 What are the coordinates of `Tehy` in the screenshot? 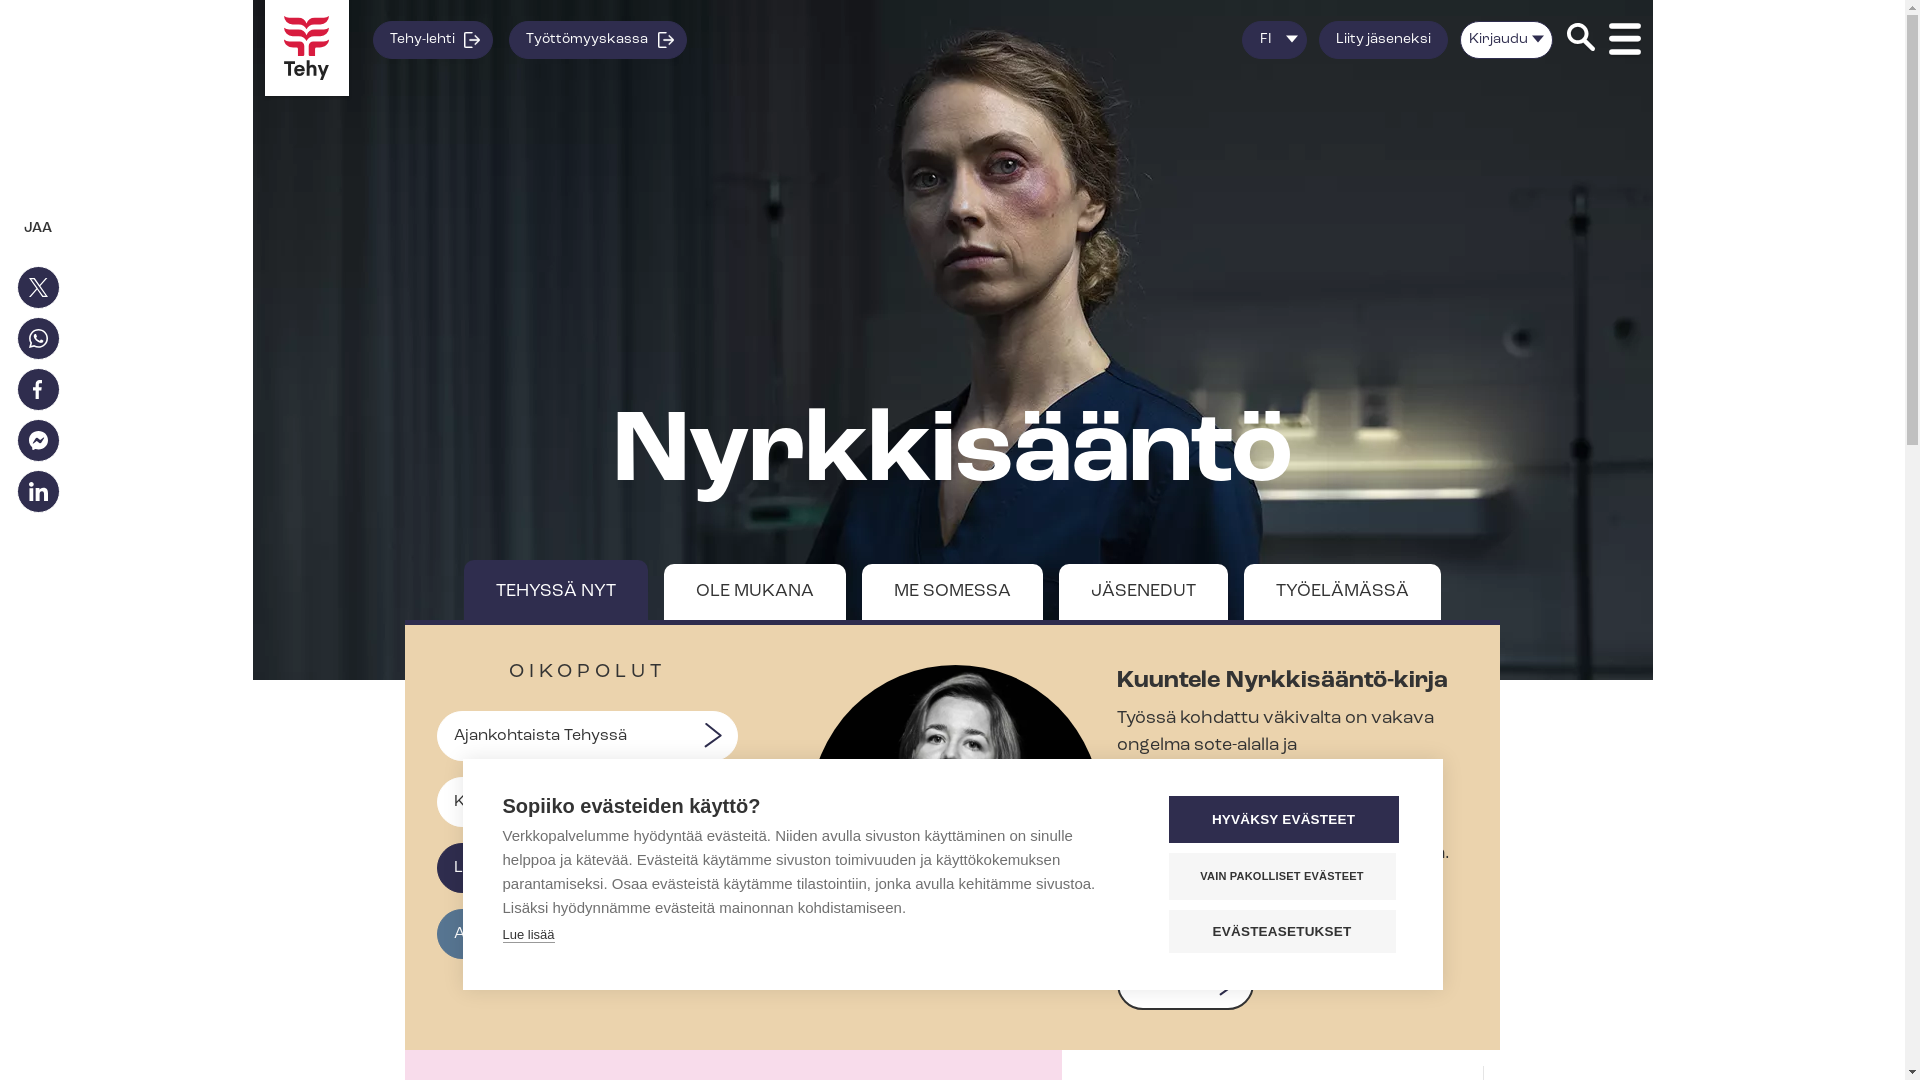 It's located at (306, 48).